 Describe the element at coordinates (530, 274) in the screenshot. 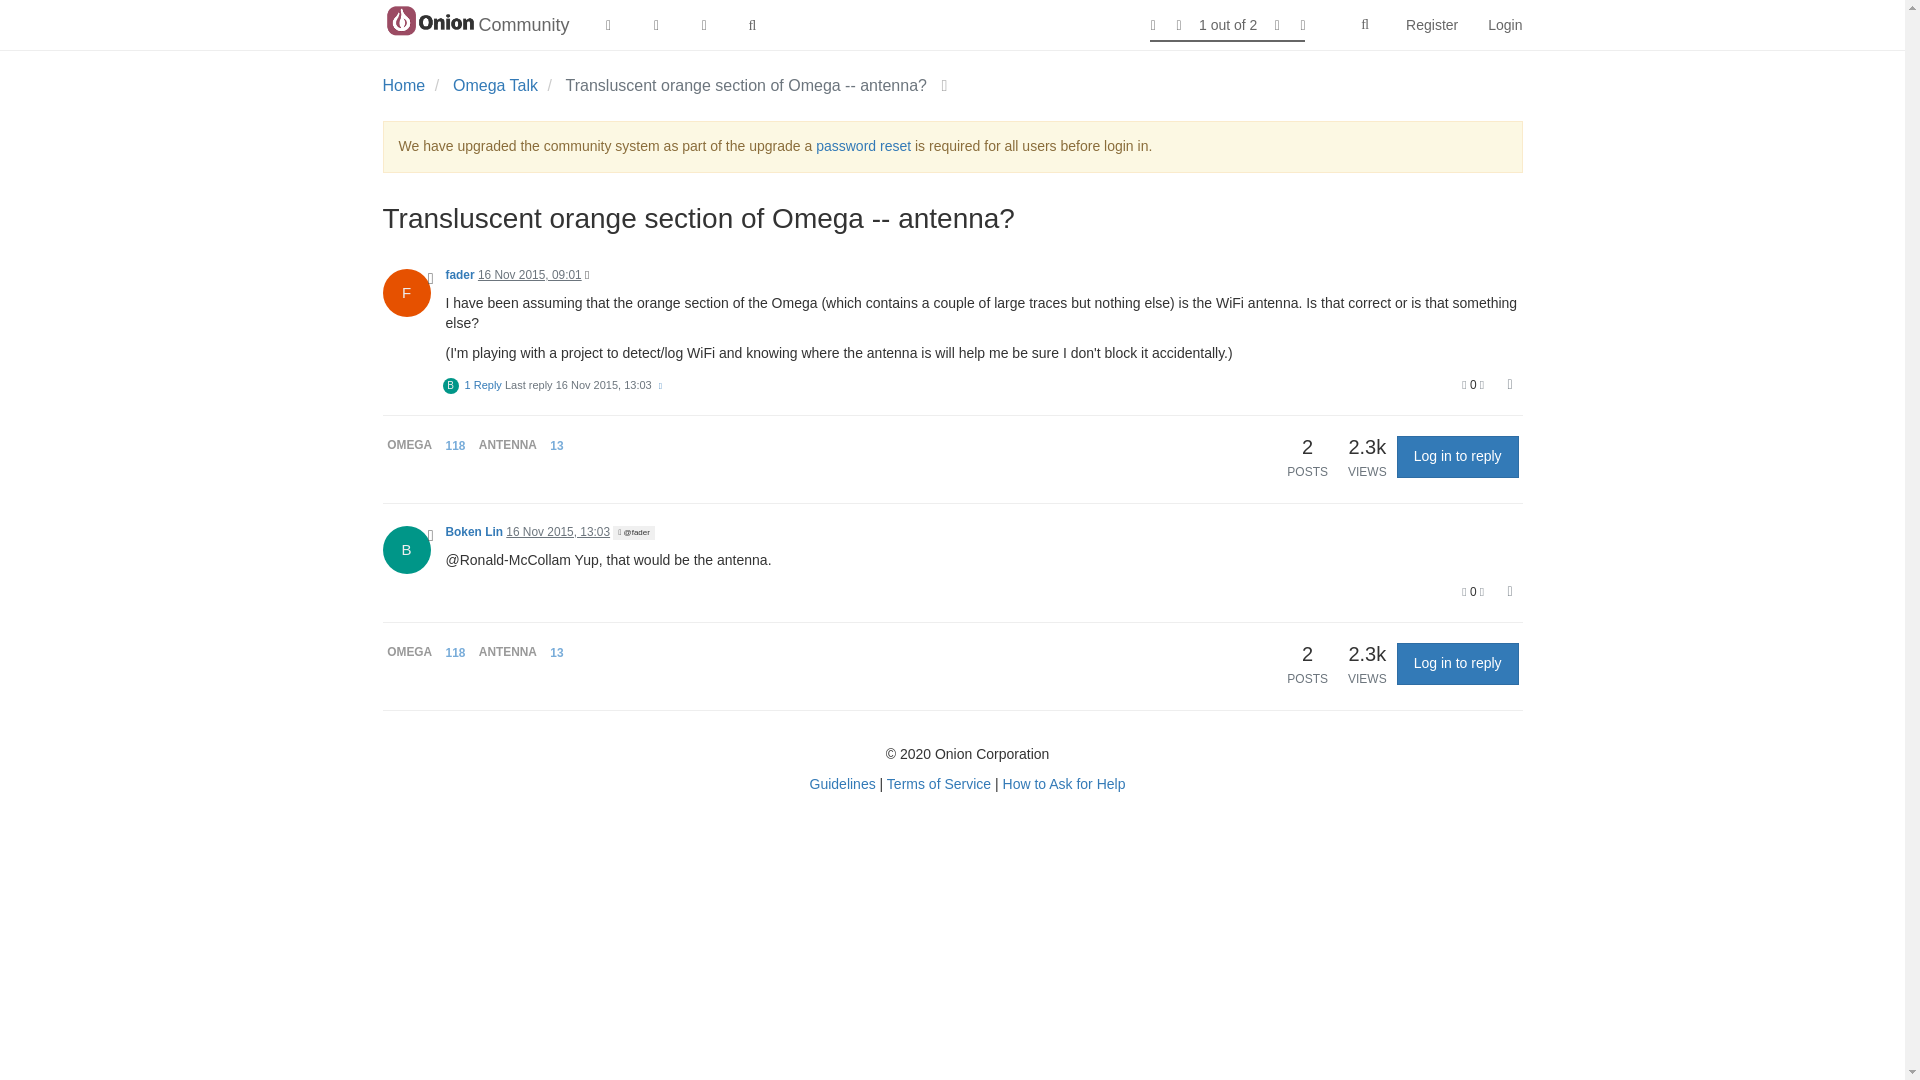

I see `16 Nov 2015, 09:01` at that location.